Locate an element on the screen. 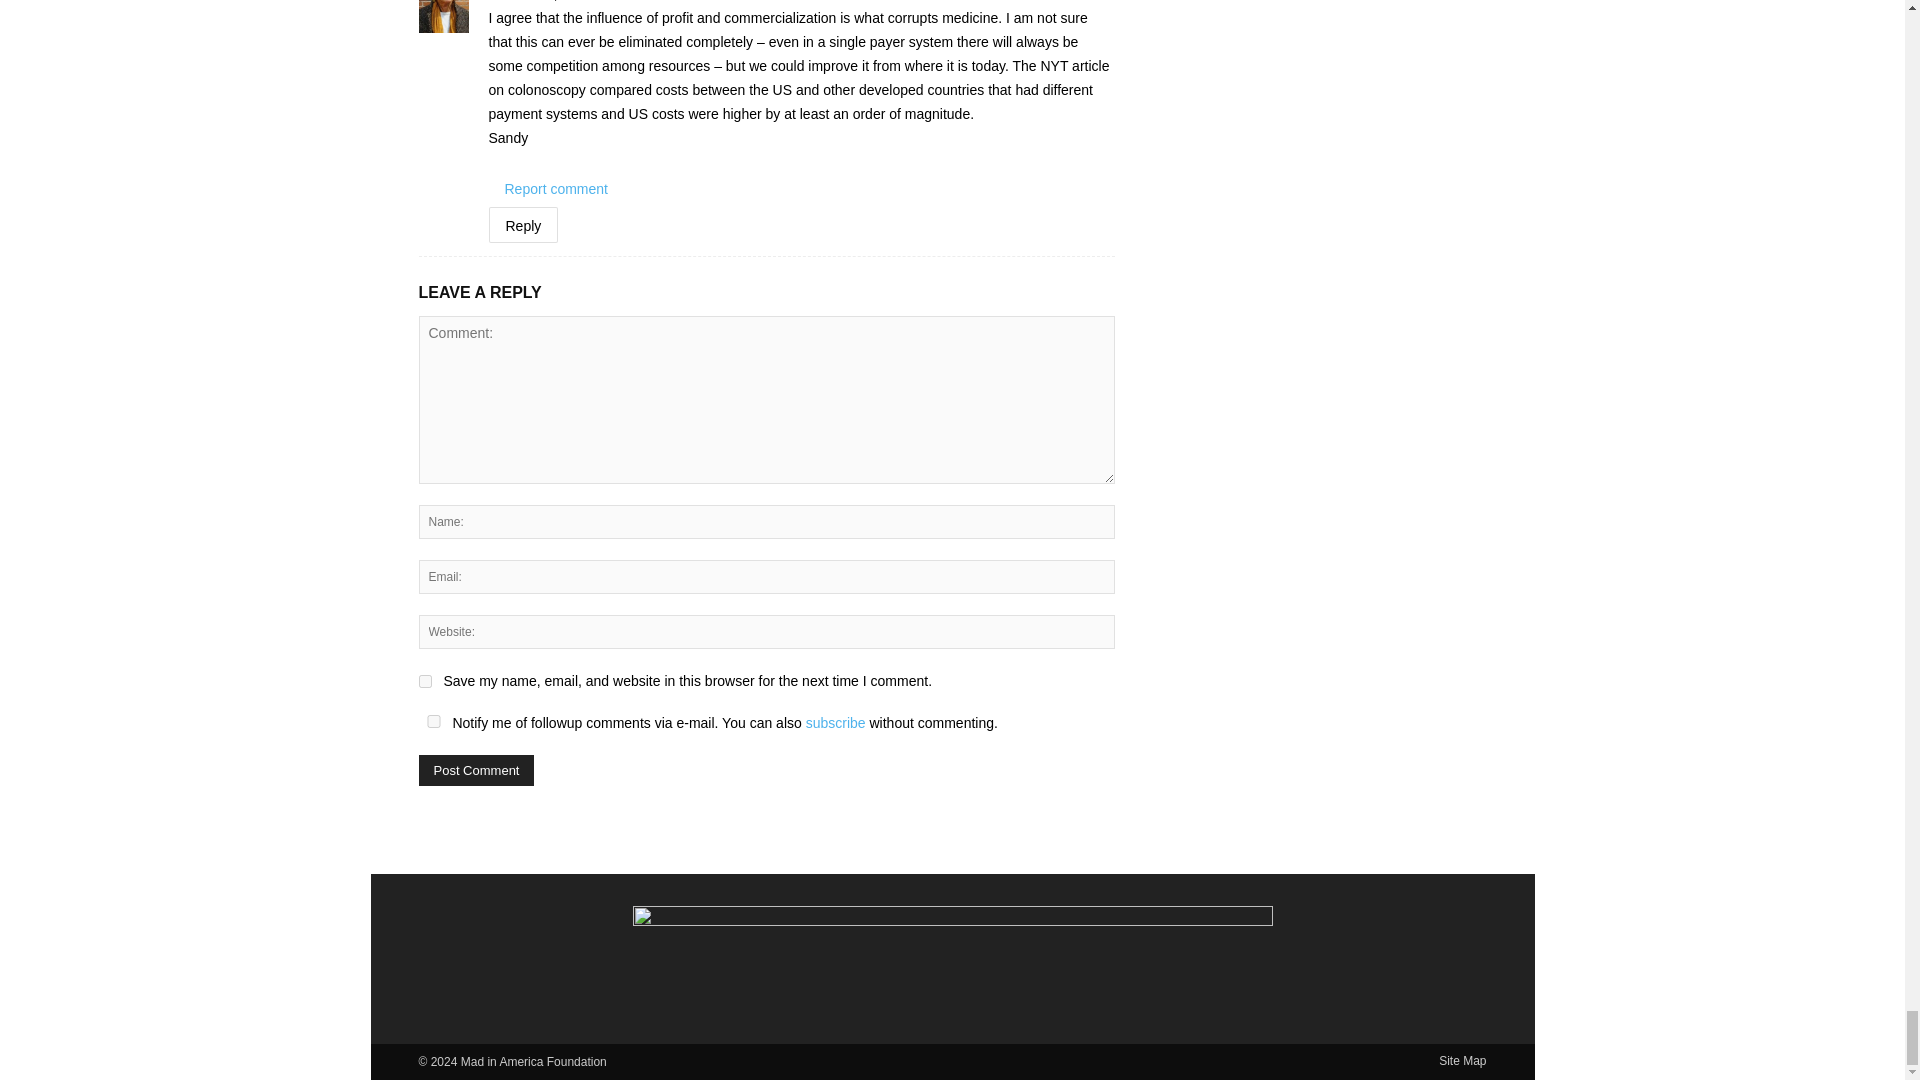 The width and height of the screenshot is (1920, 1080). yes is located at coordinates (432, 720).